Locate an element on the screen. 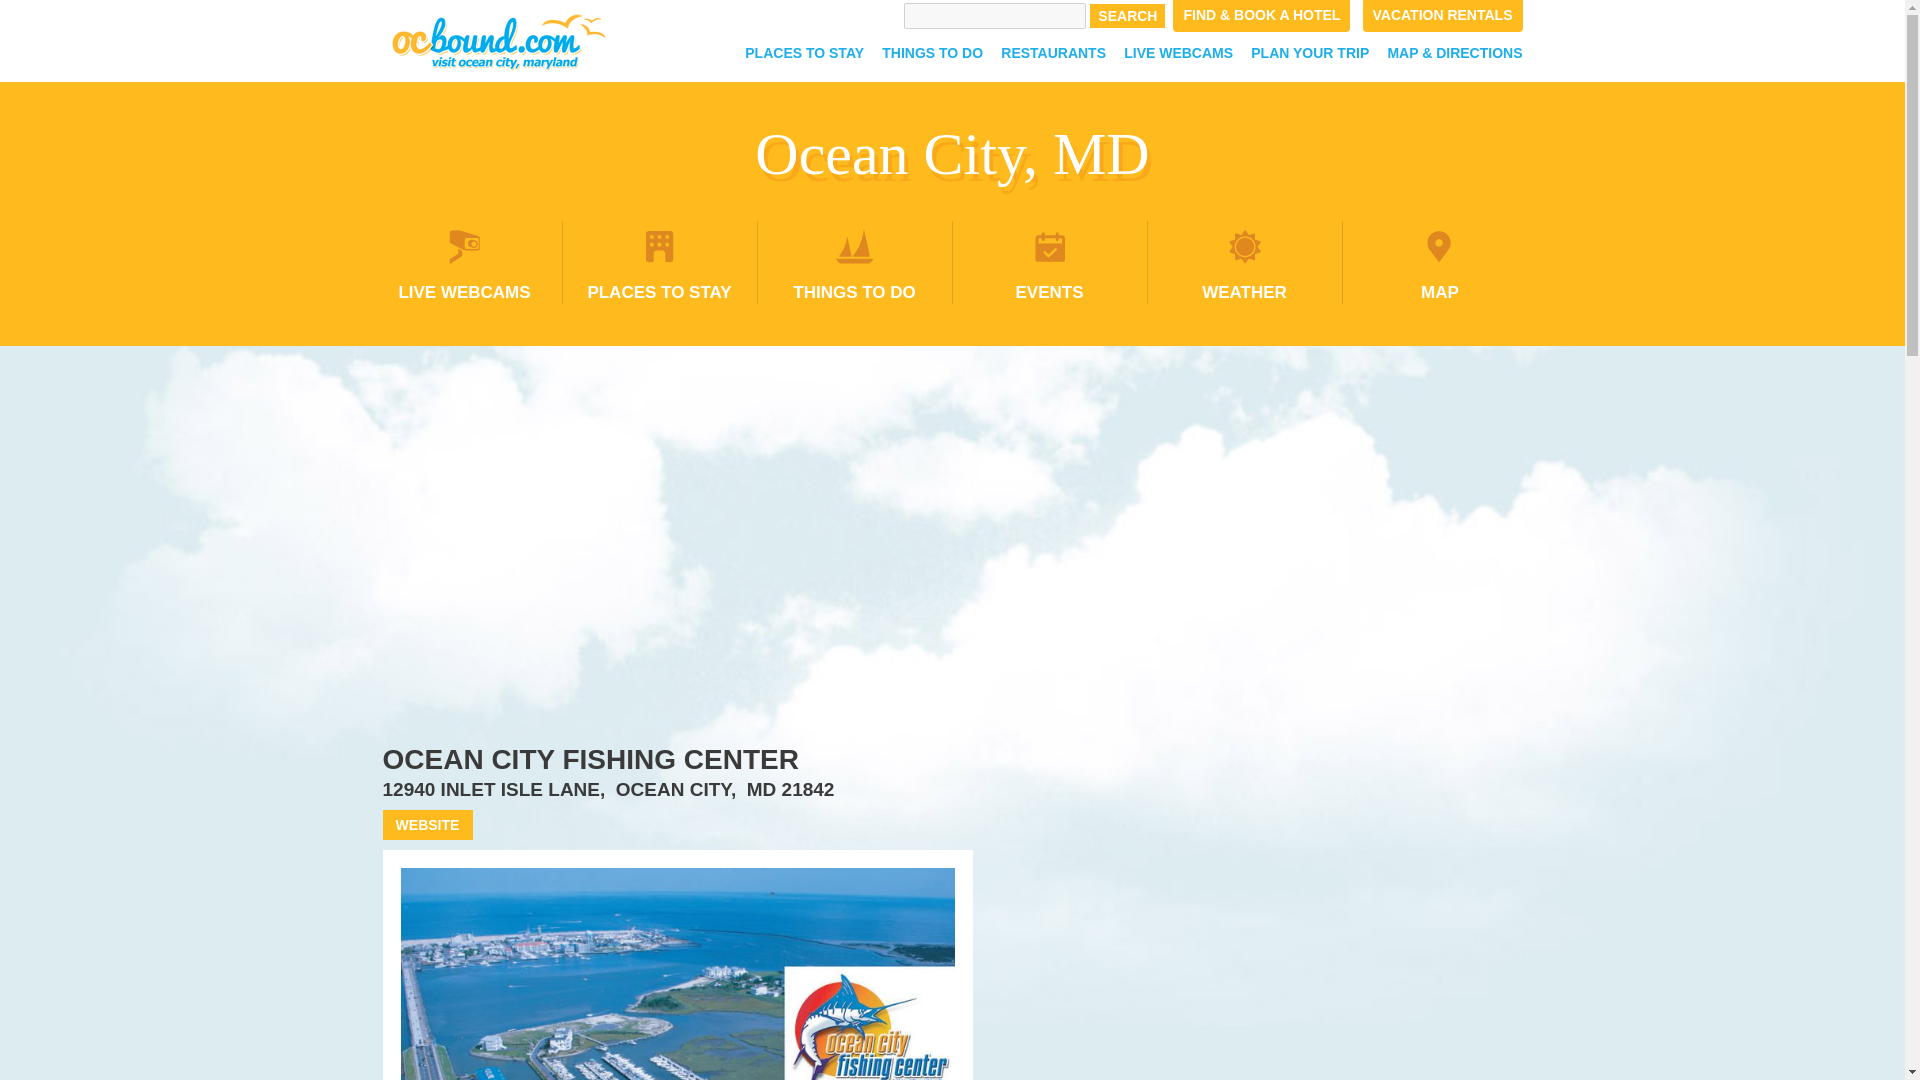 This screenshot has width=1920, height=1080. SEARCH is located at coordinates (1128, 16).